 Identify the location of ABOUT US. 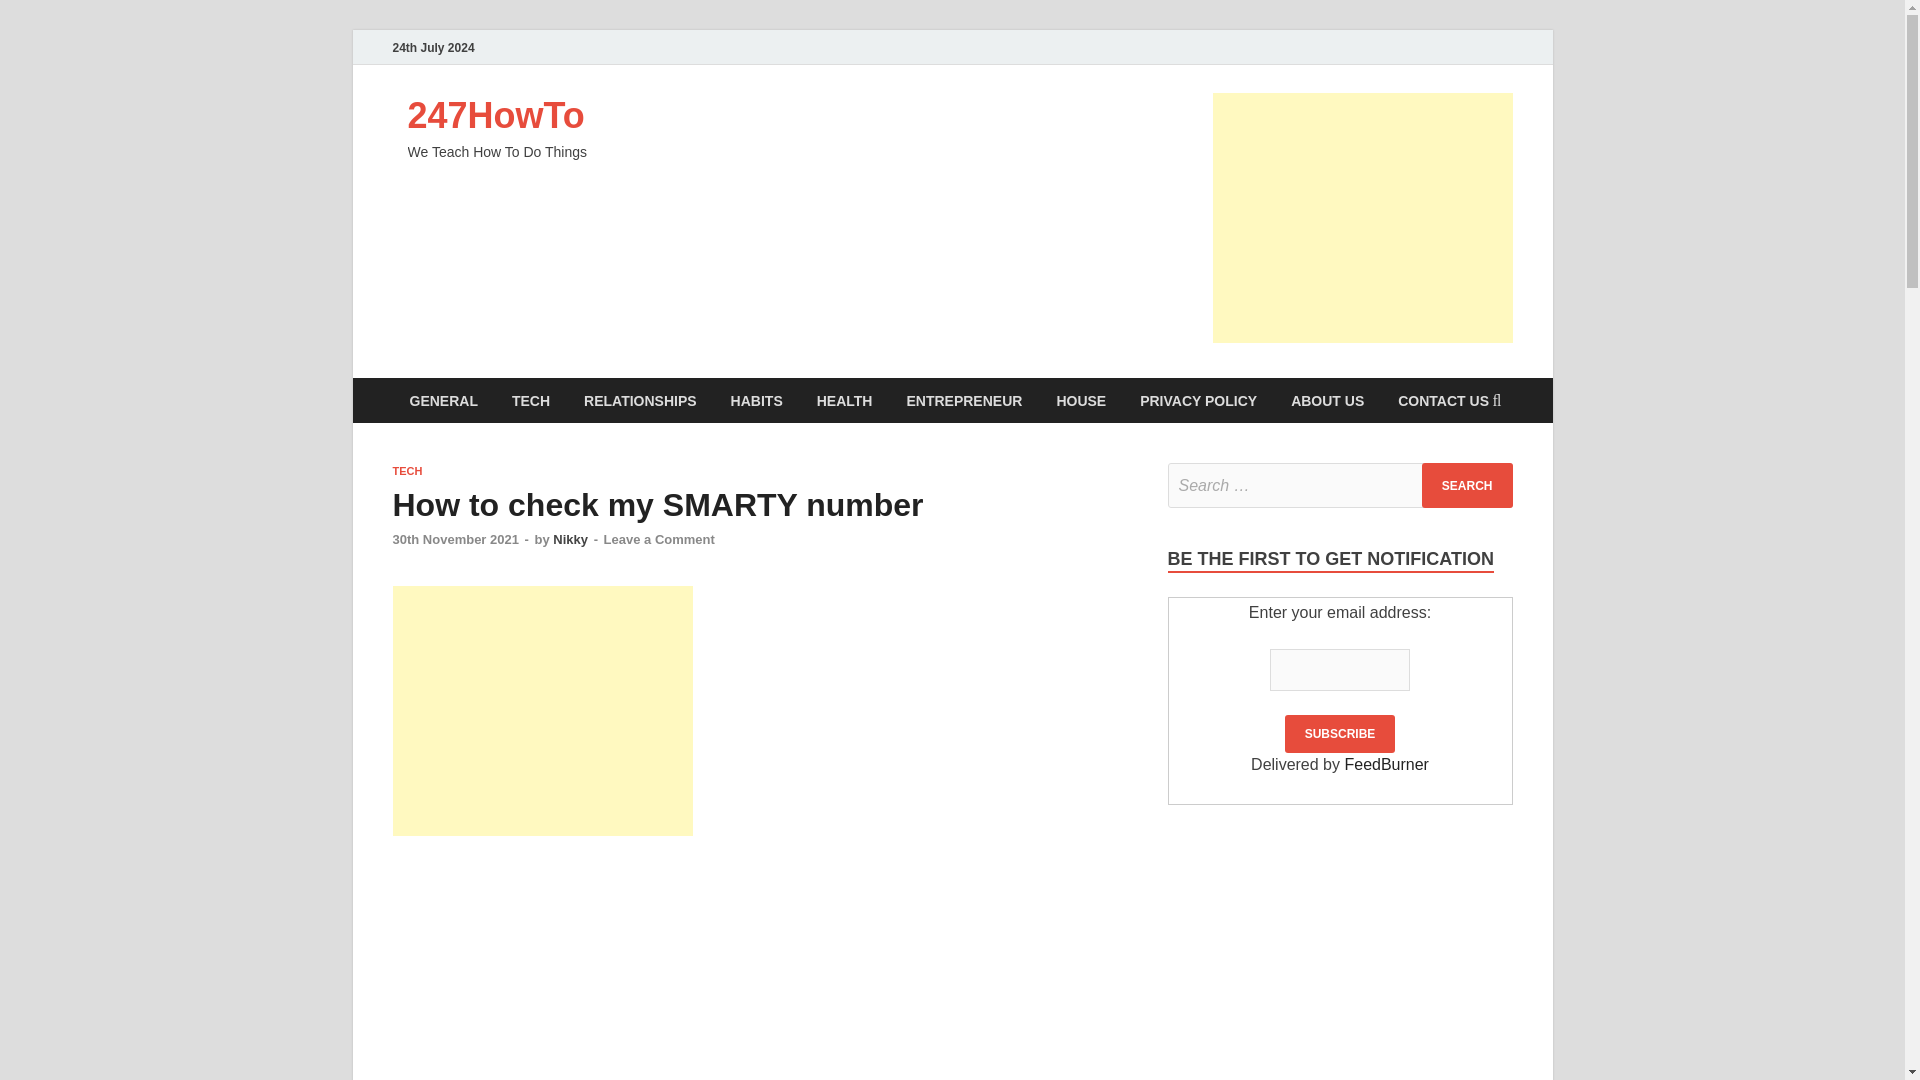
(1327, 400).